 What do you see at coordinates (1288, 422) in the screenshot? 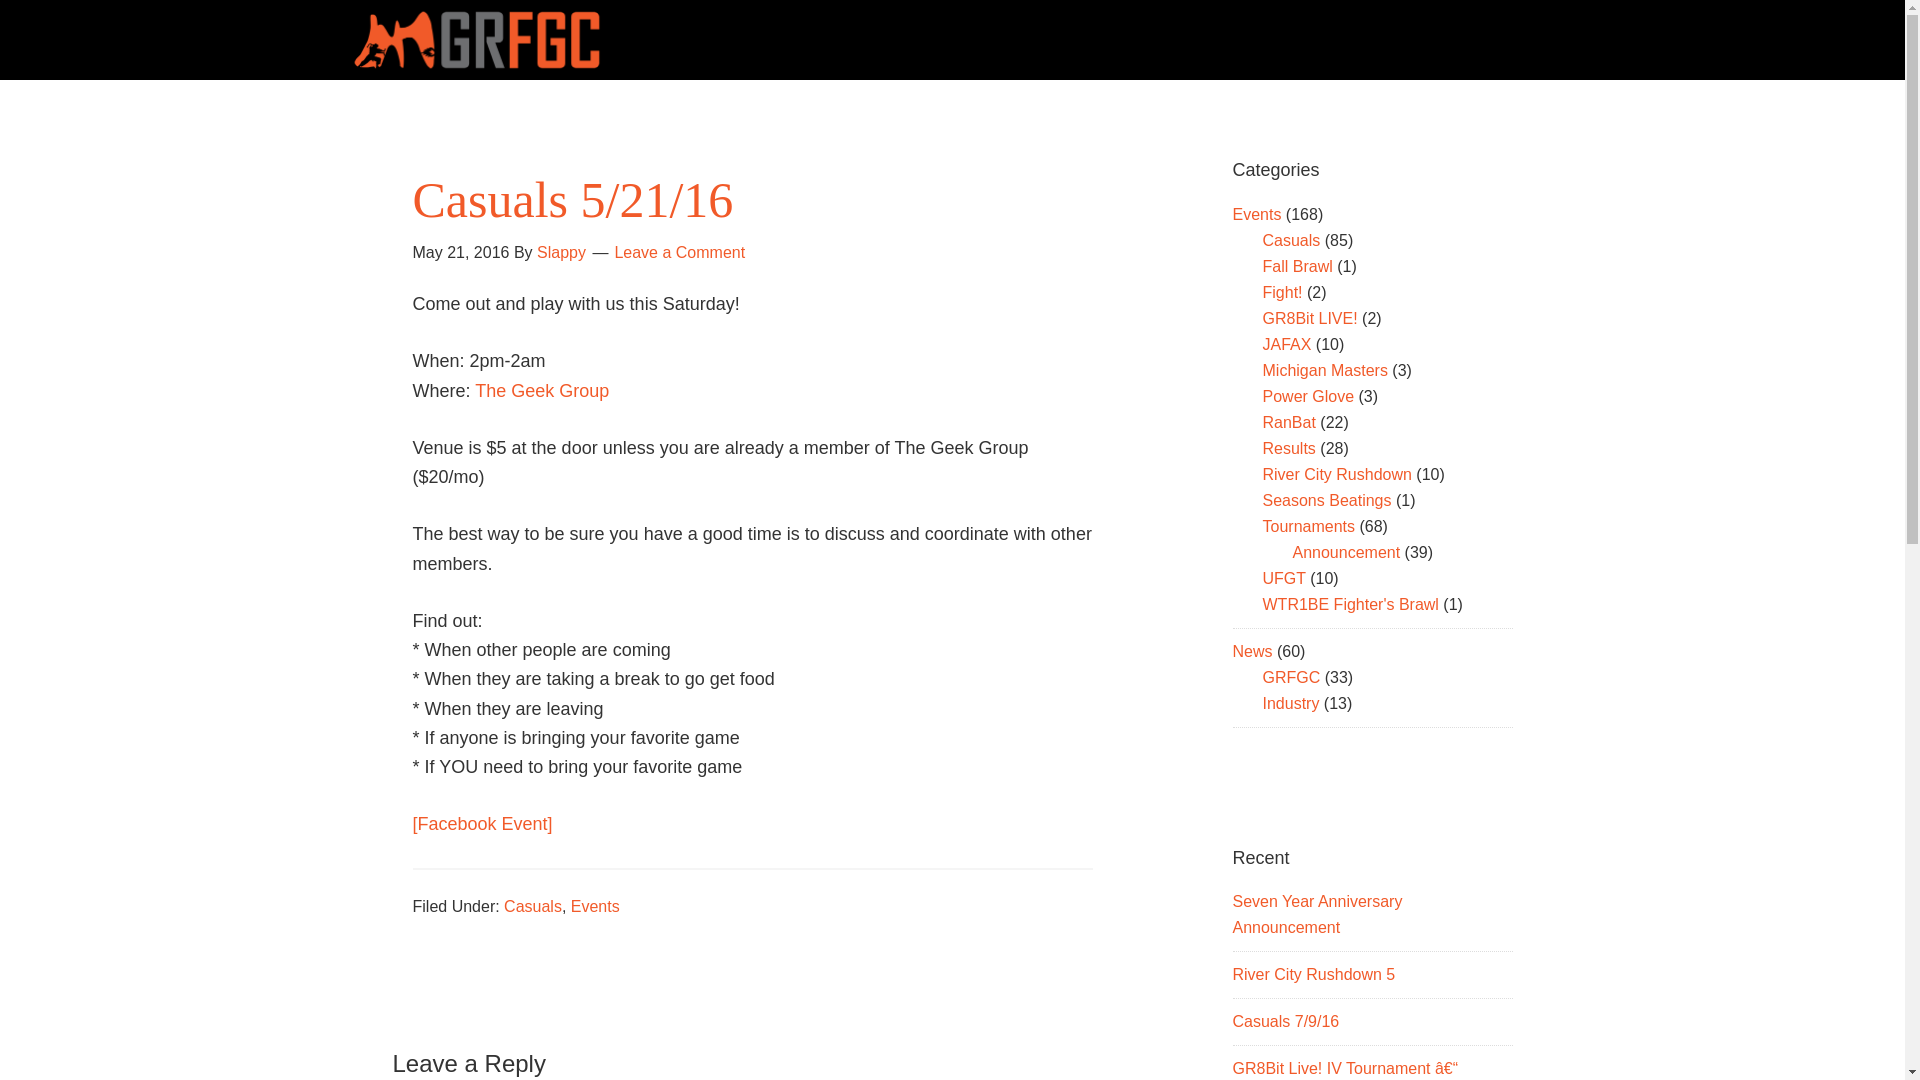
I see `RanBat` at bounding box center [1288, 422].